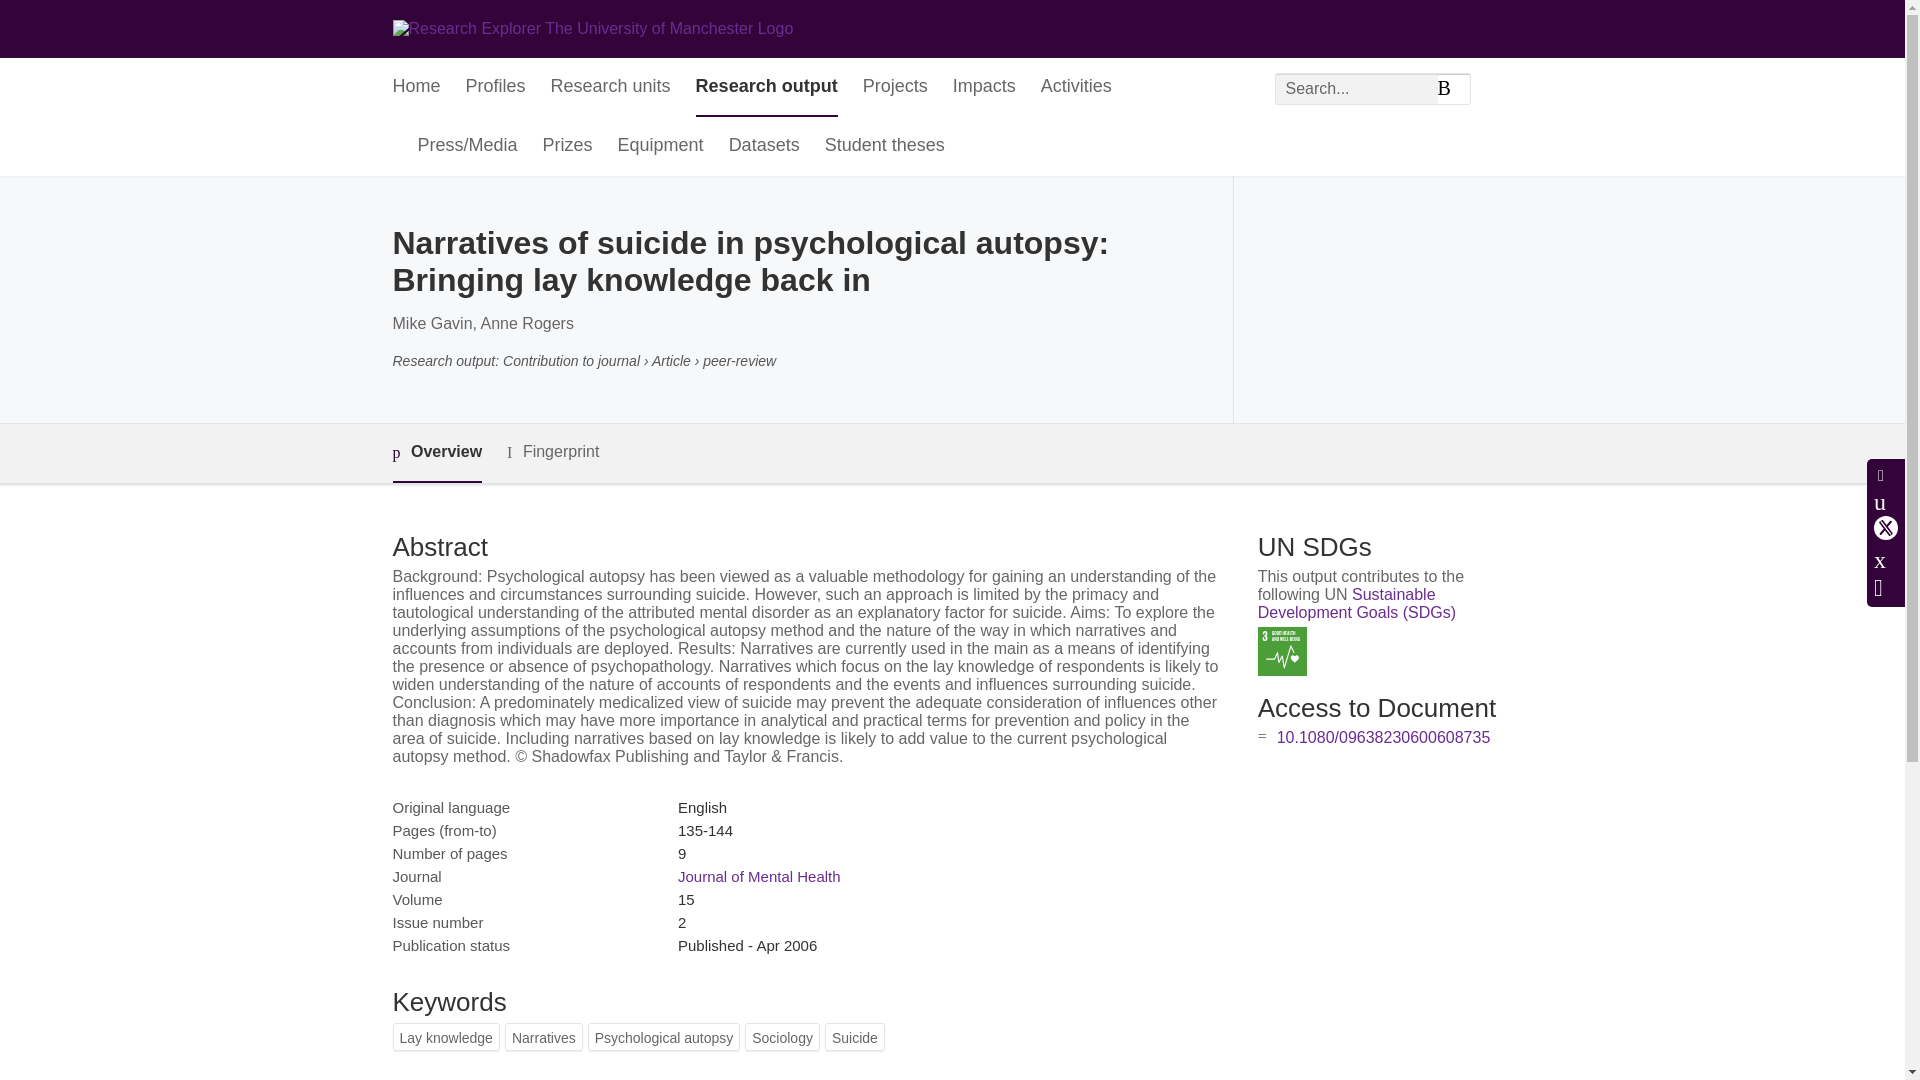 The height and width of the screenshot is (1080, 1920). Describe the element at coordinates (984, 87) in the screenshot. I see `Impacts` at that location.